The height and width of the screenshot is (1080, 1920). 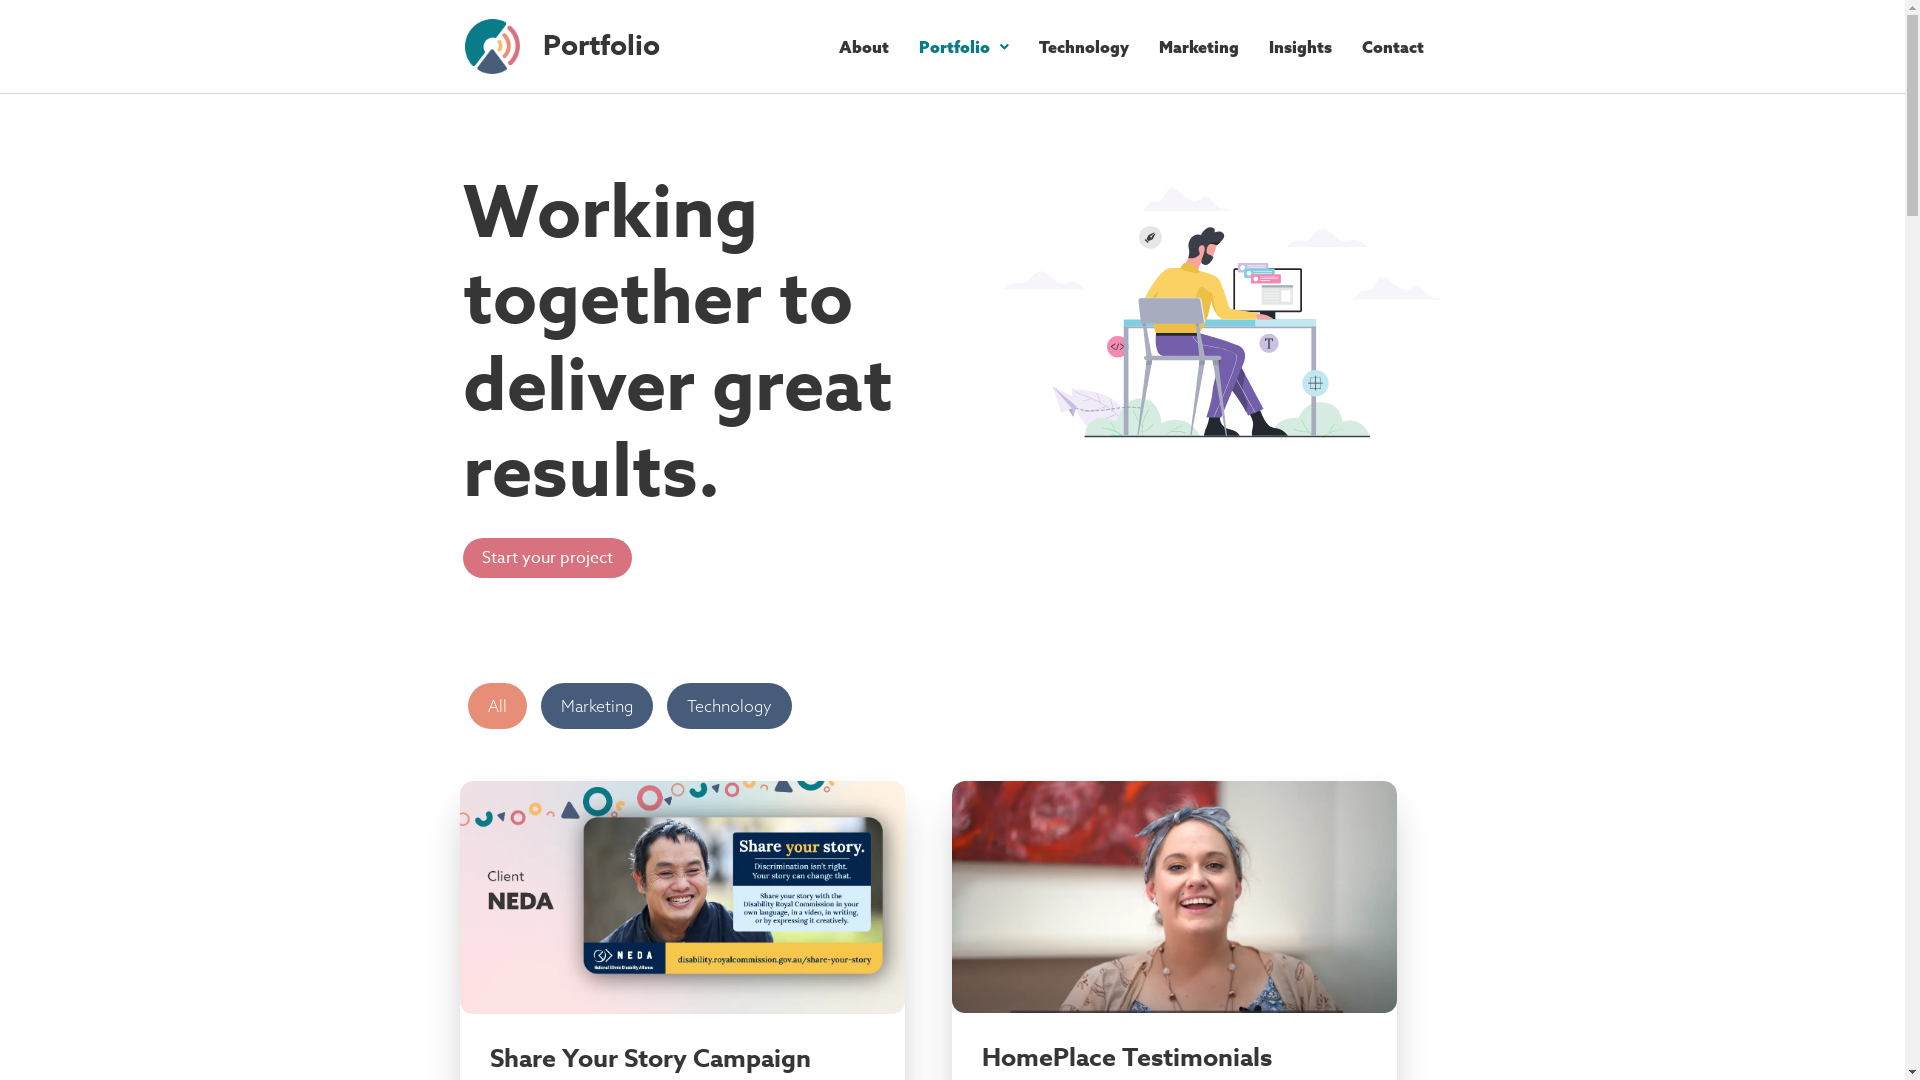 I want to click on Portfolio, so click(x=964, y=47).